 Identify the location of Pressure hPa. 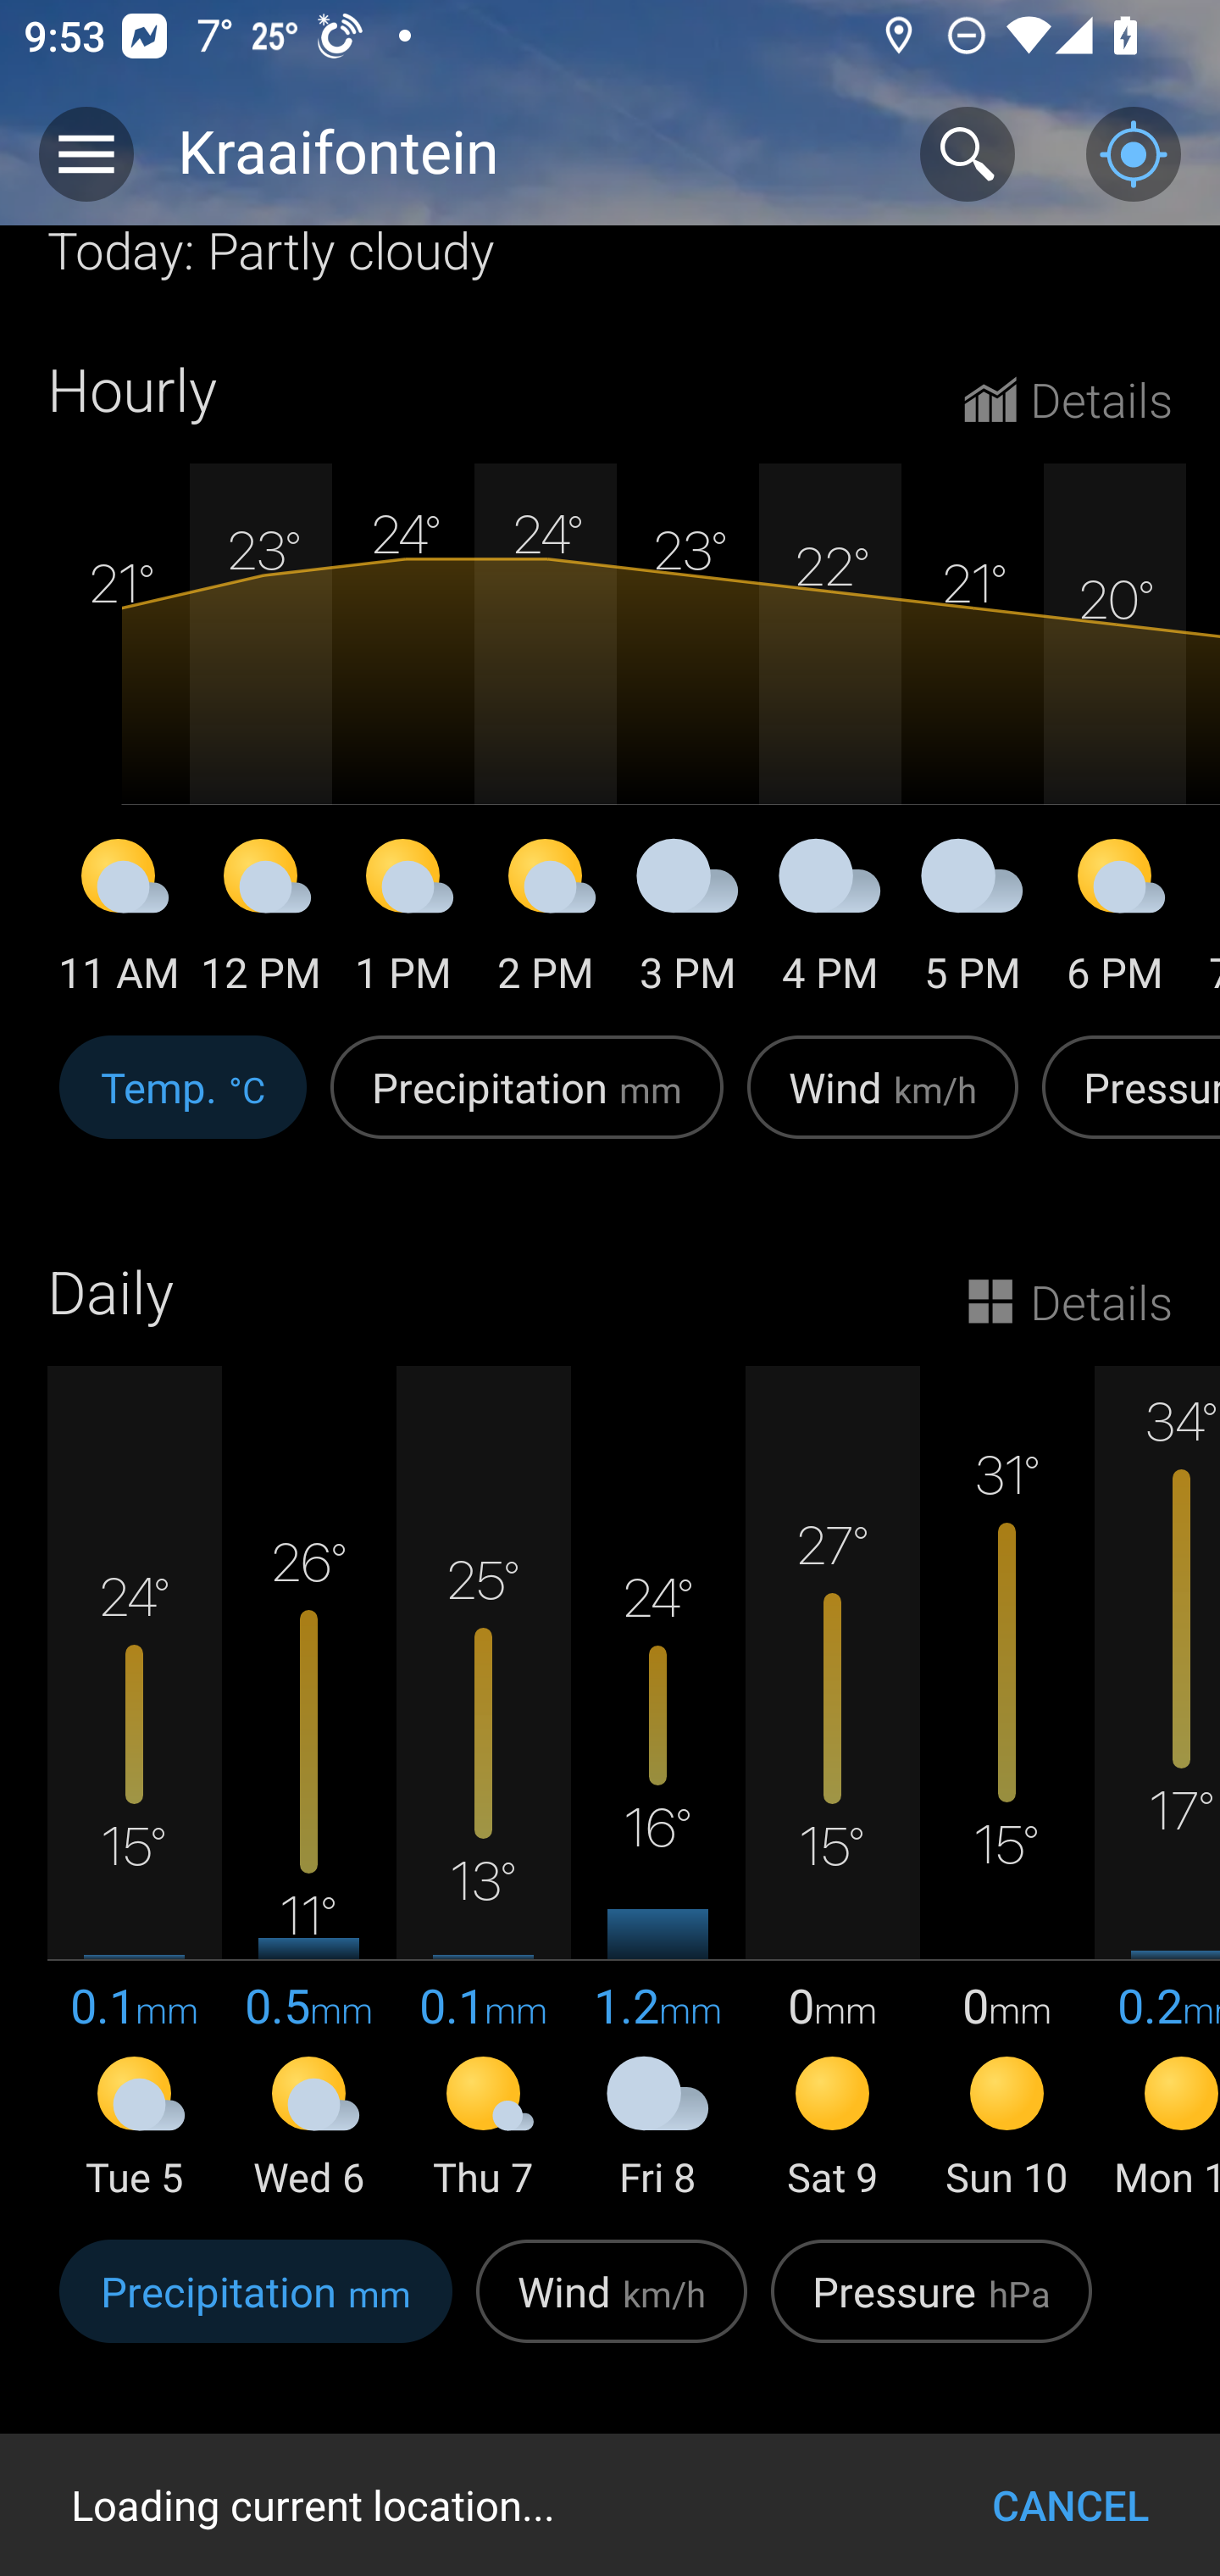
(931, 2309).